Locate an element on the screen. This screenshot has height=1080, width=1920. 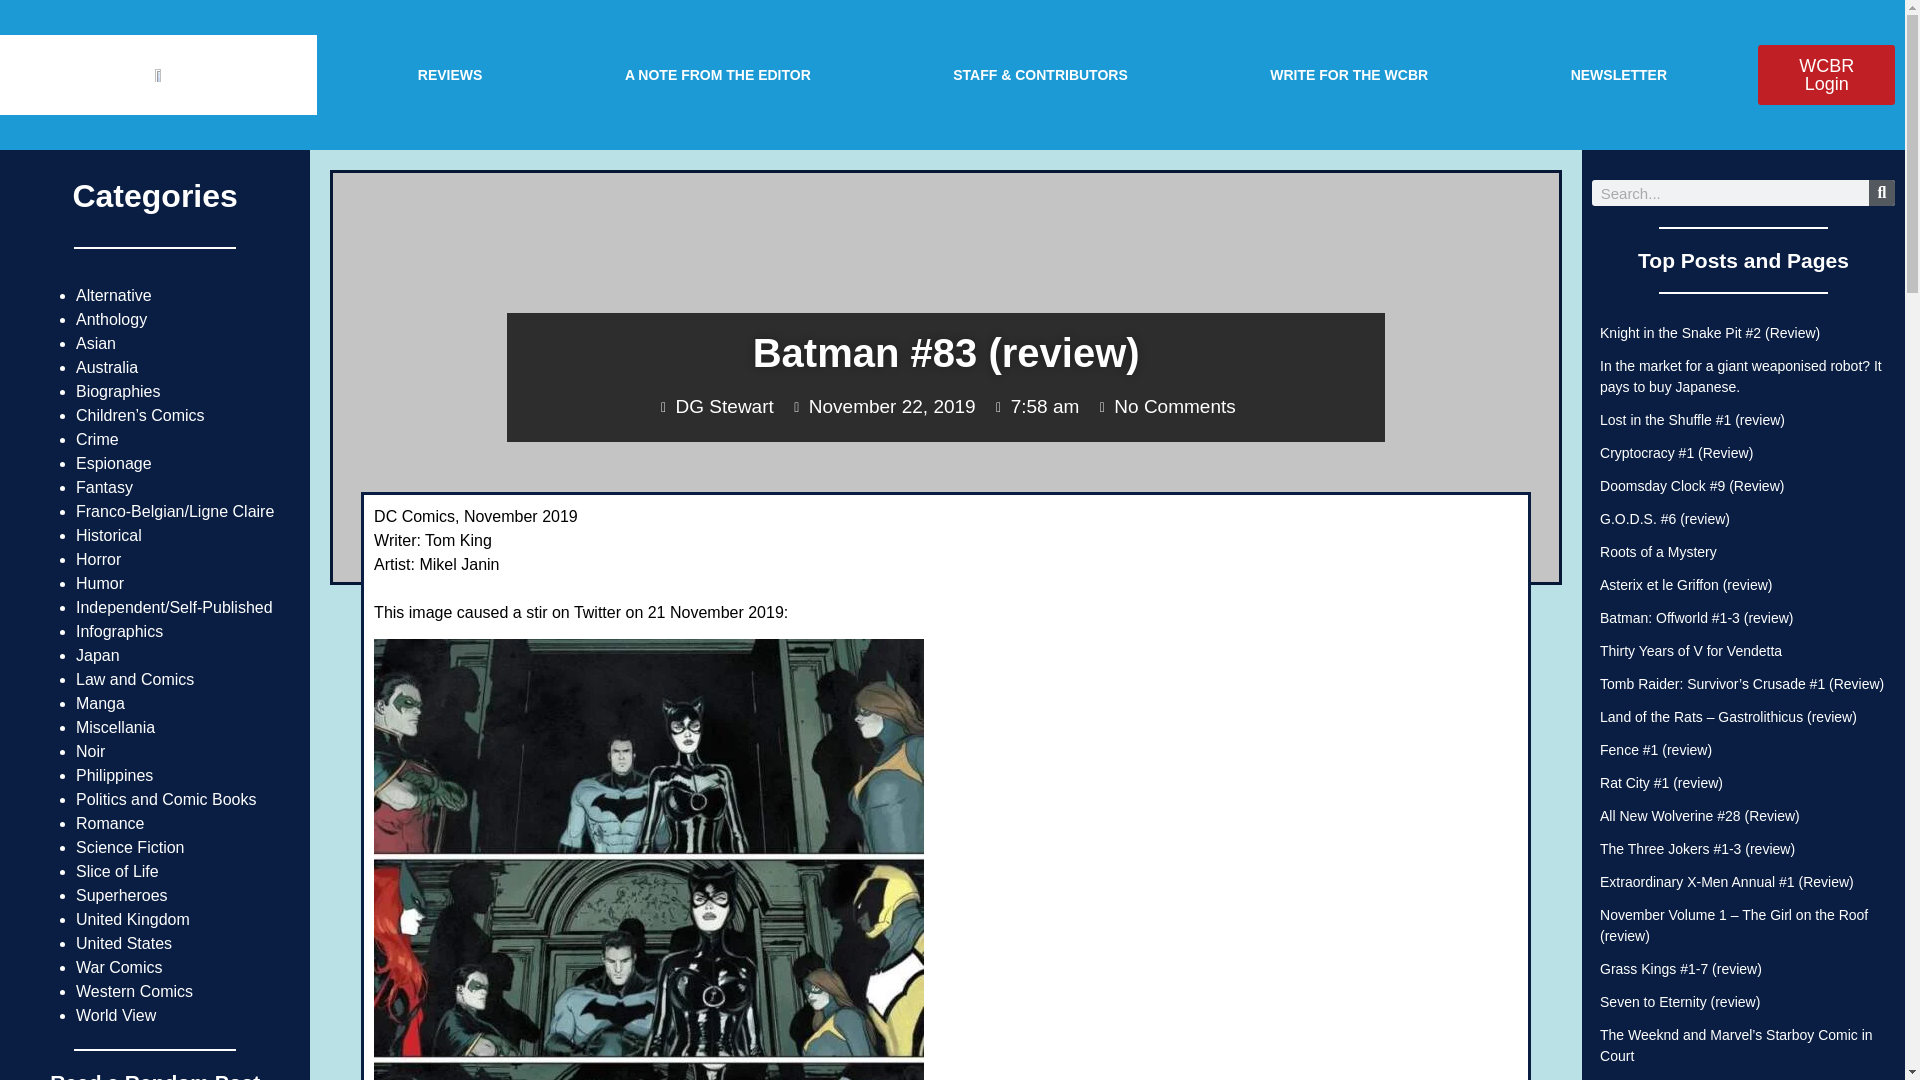
Crime is located at coordinates (98, 439).